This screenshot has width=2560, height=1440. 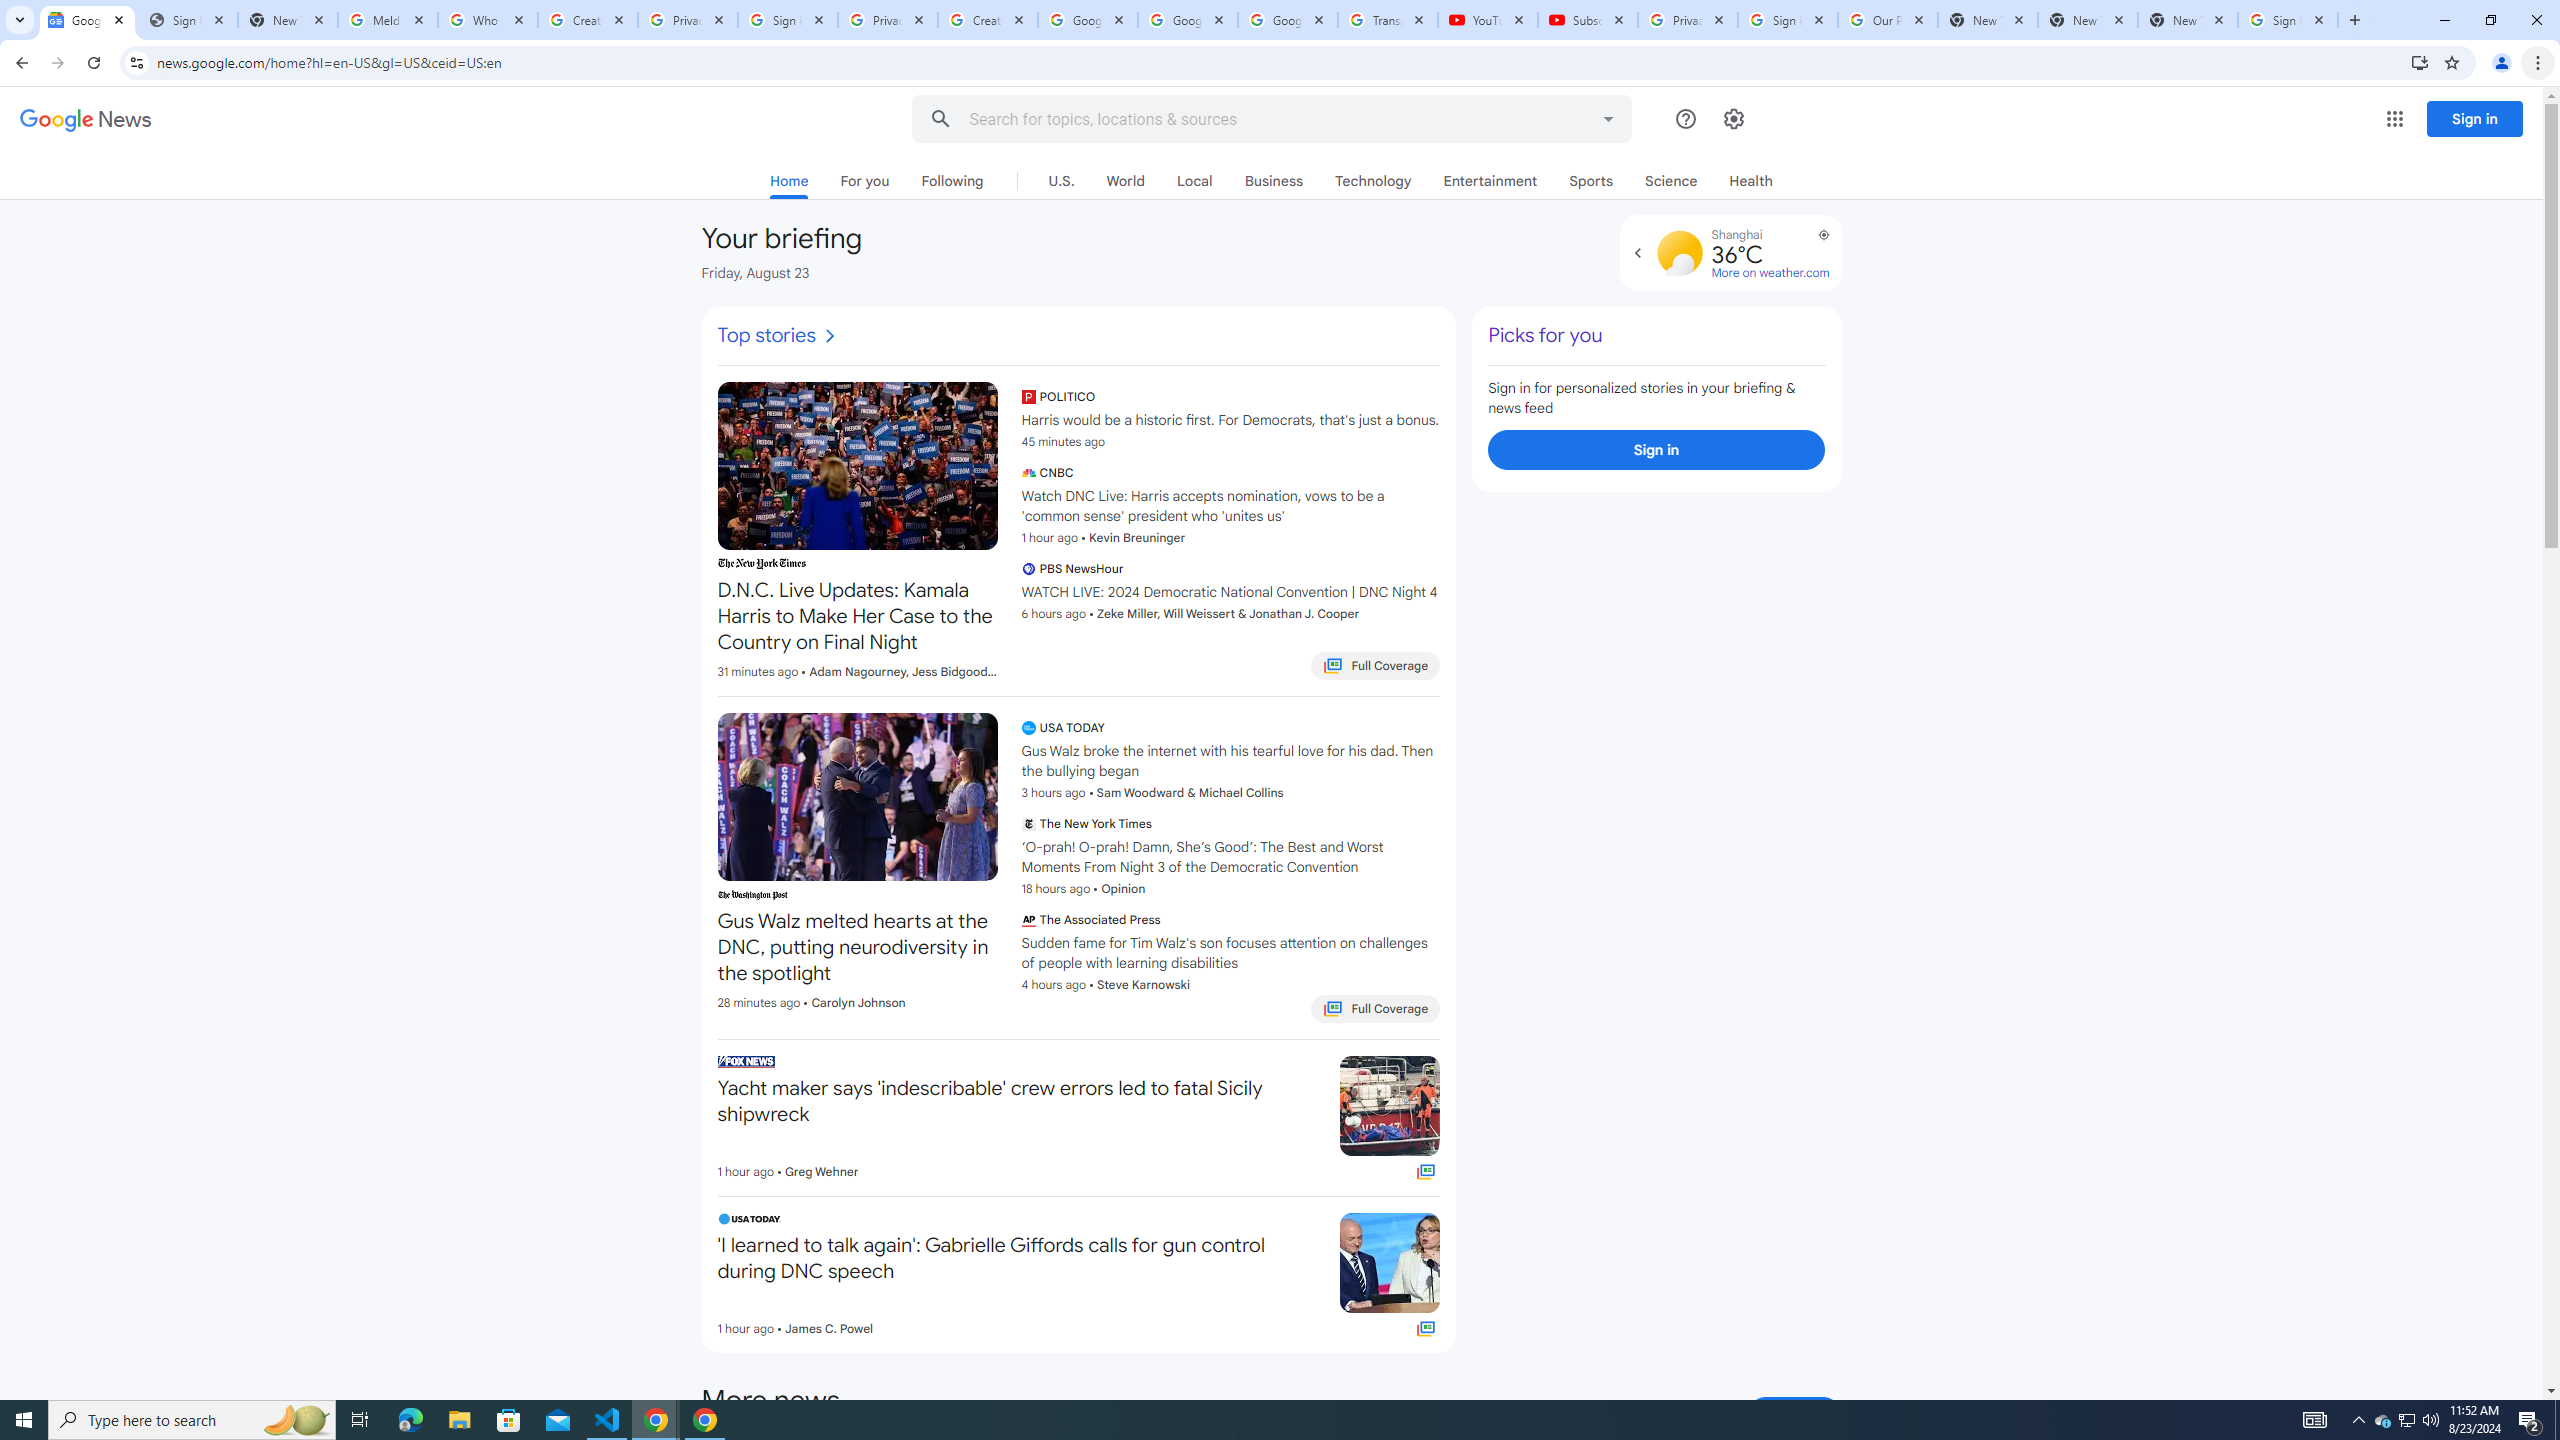 I want to click on Create your Google Account, so click(x=988, y=20).